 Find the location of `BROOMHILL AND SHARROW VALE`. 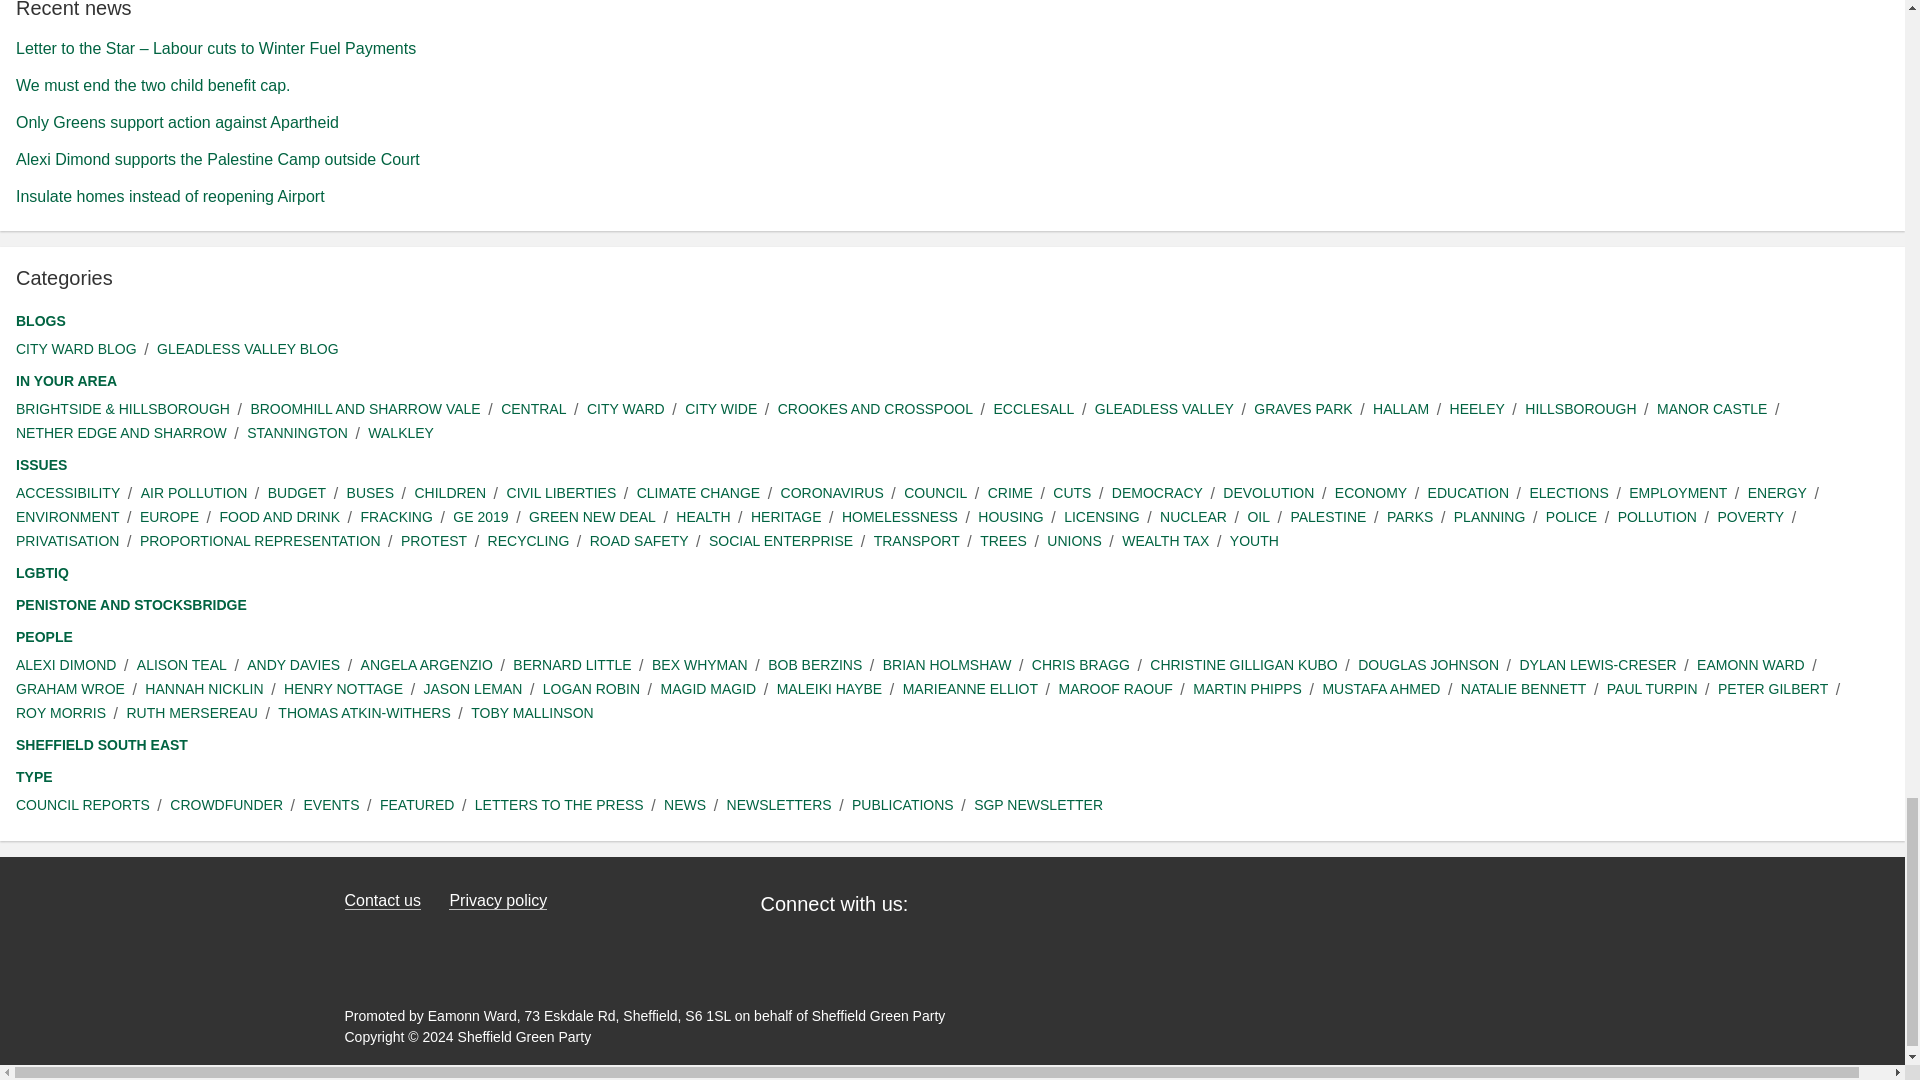

BROOMHILL AND SHARROW VALE is located at coordinates (364, 409).